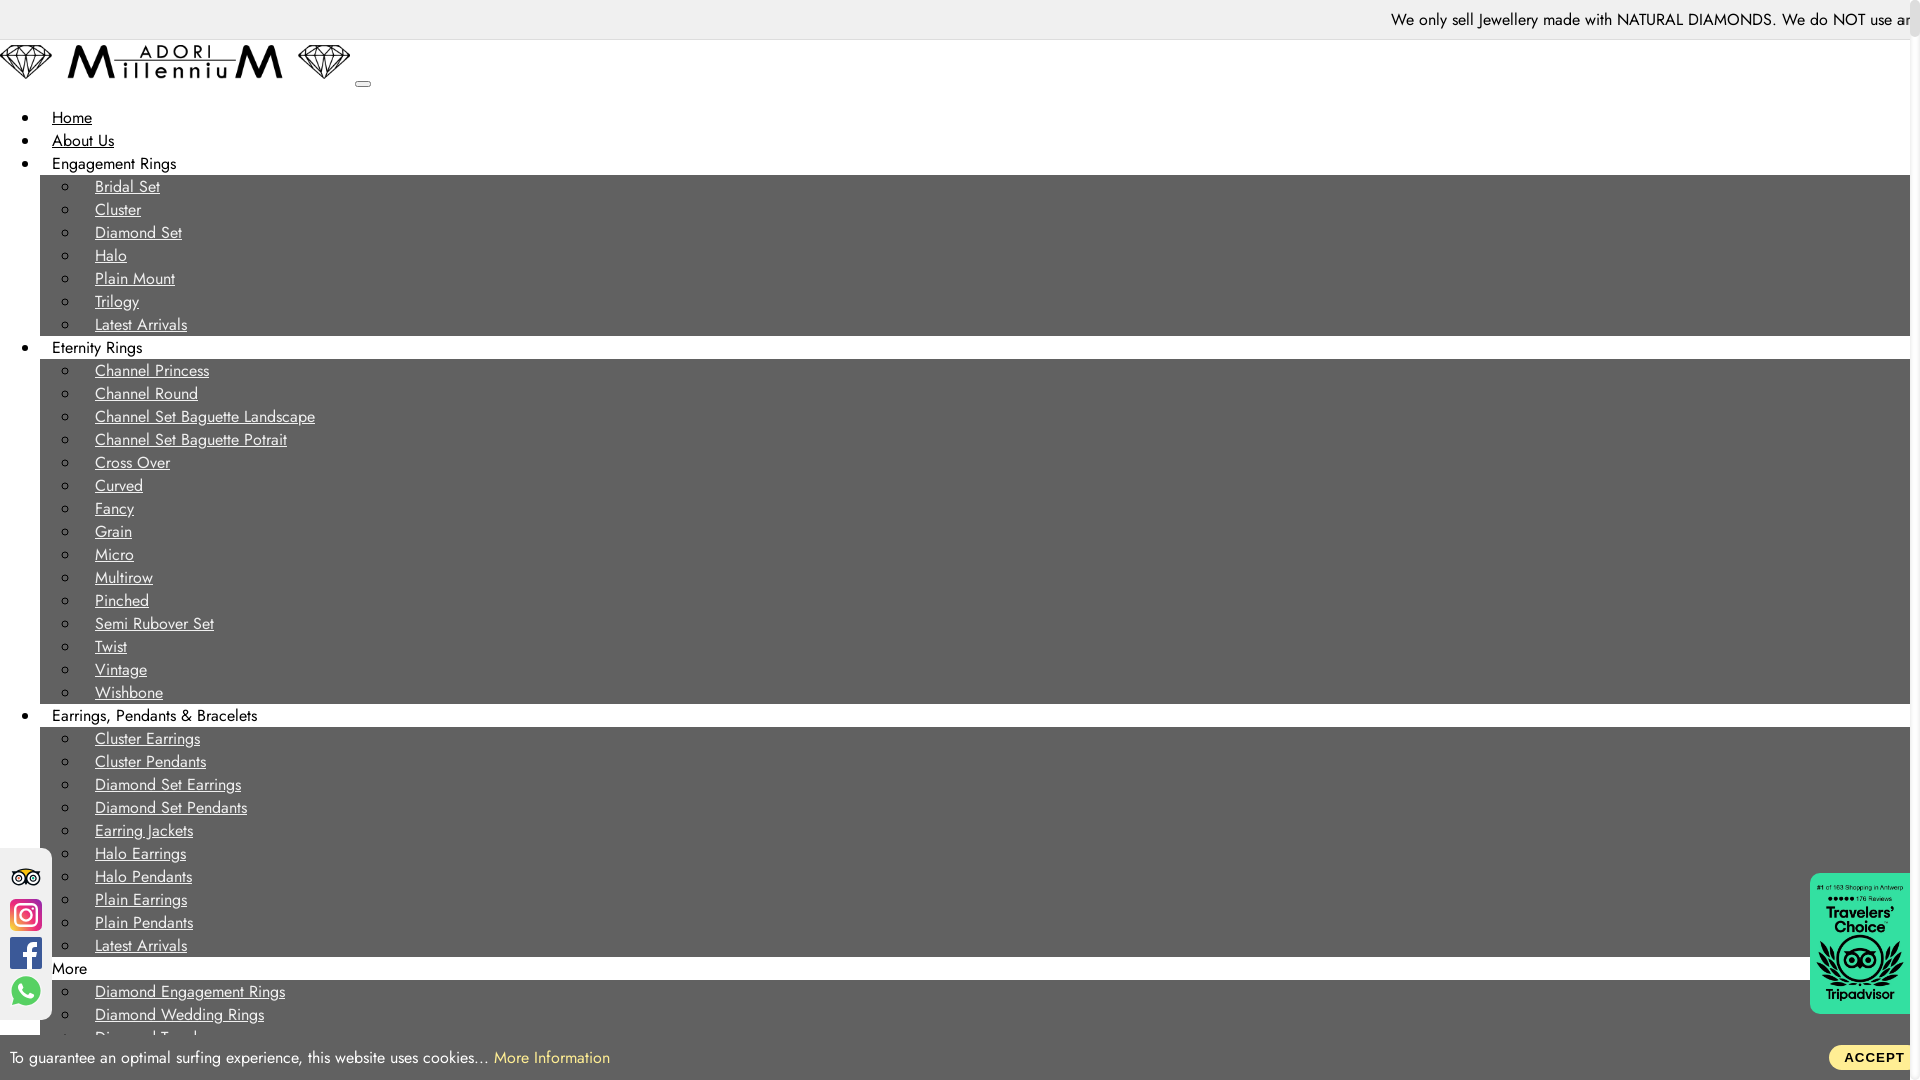 The image size is (1920, 1080). Describe the element at coordinates (146, 394) in the screenshot. I see `Channel Round` at that location.